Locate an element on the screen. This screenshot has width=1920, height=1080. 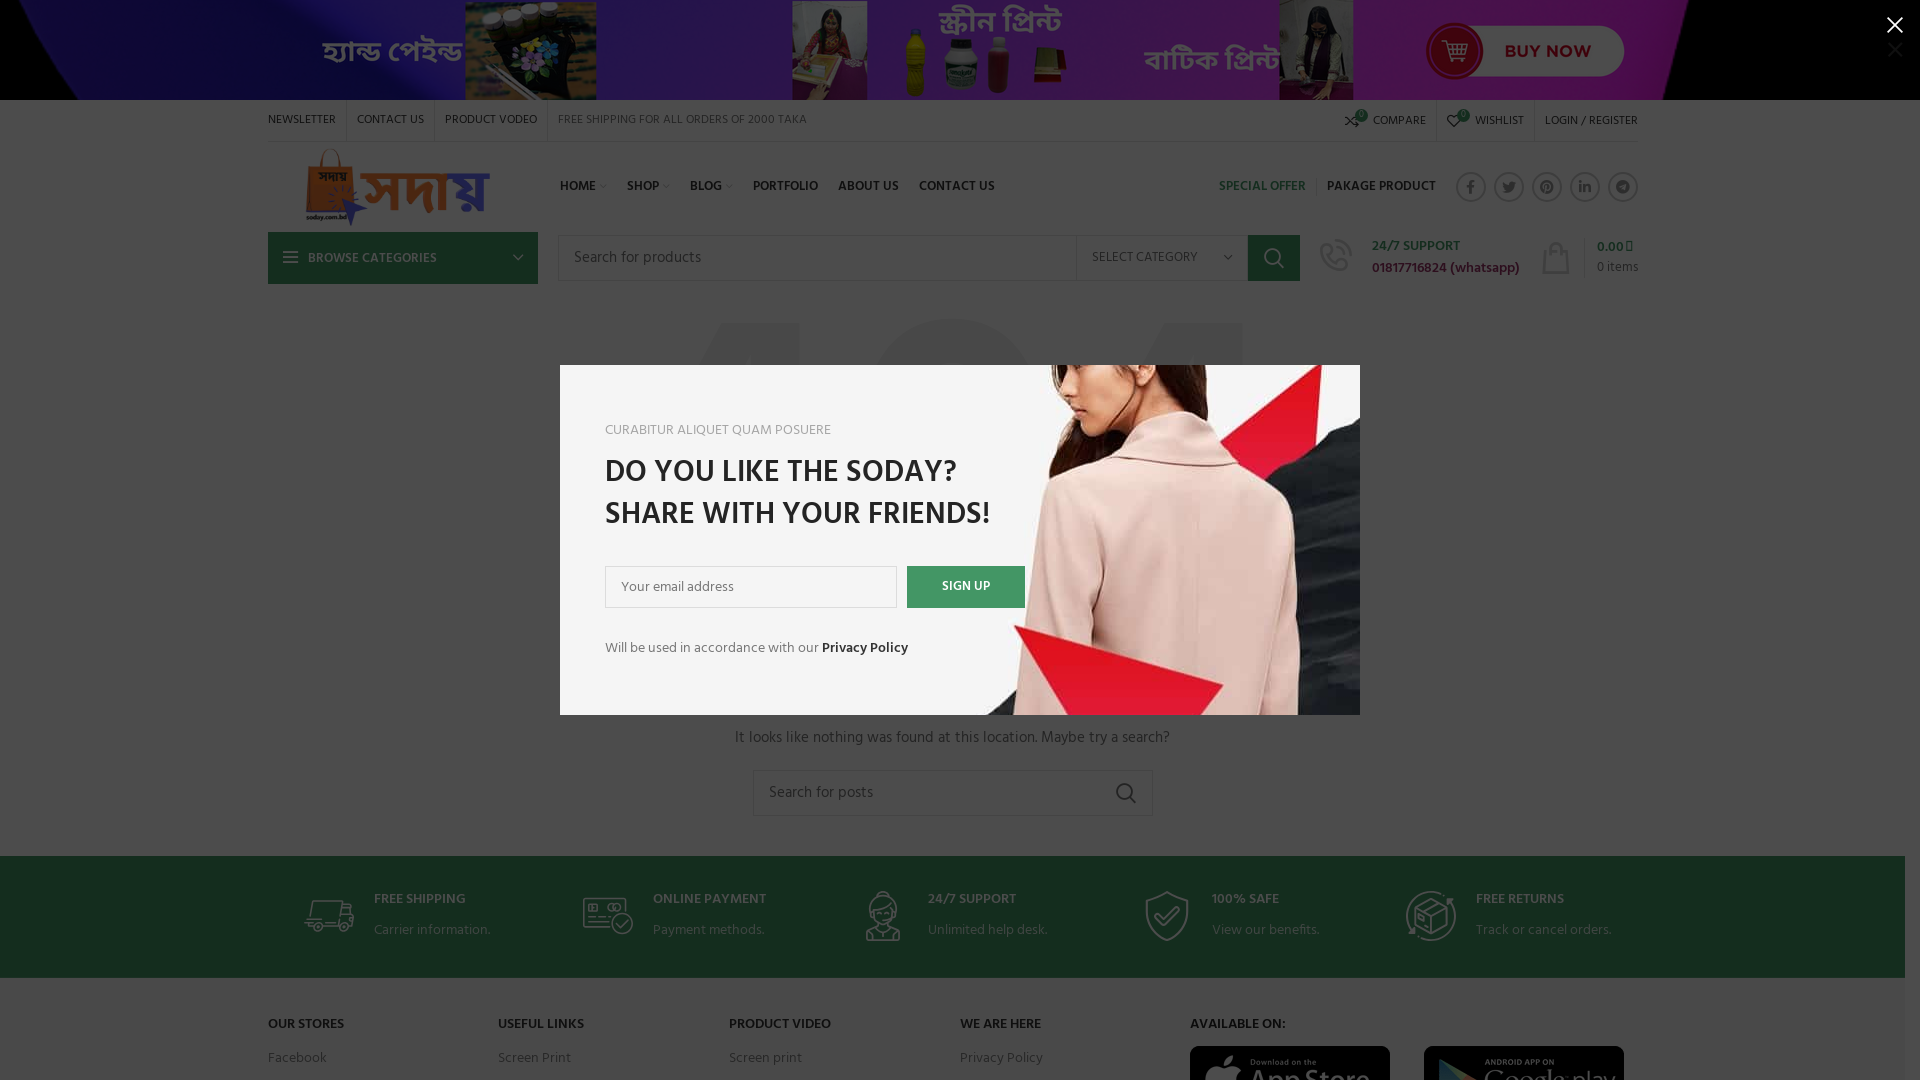
SEARCH is located at coordinates (1274, 258).